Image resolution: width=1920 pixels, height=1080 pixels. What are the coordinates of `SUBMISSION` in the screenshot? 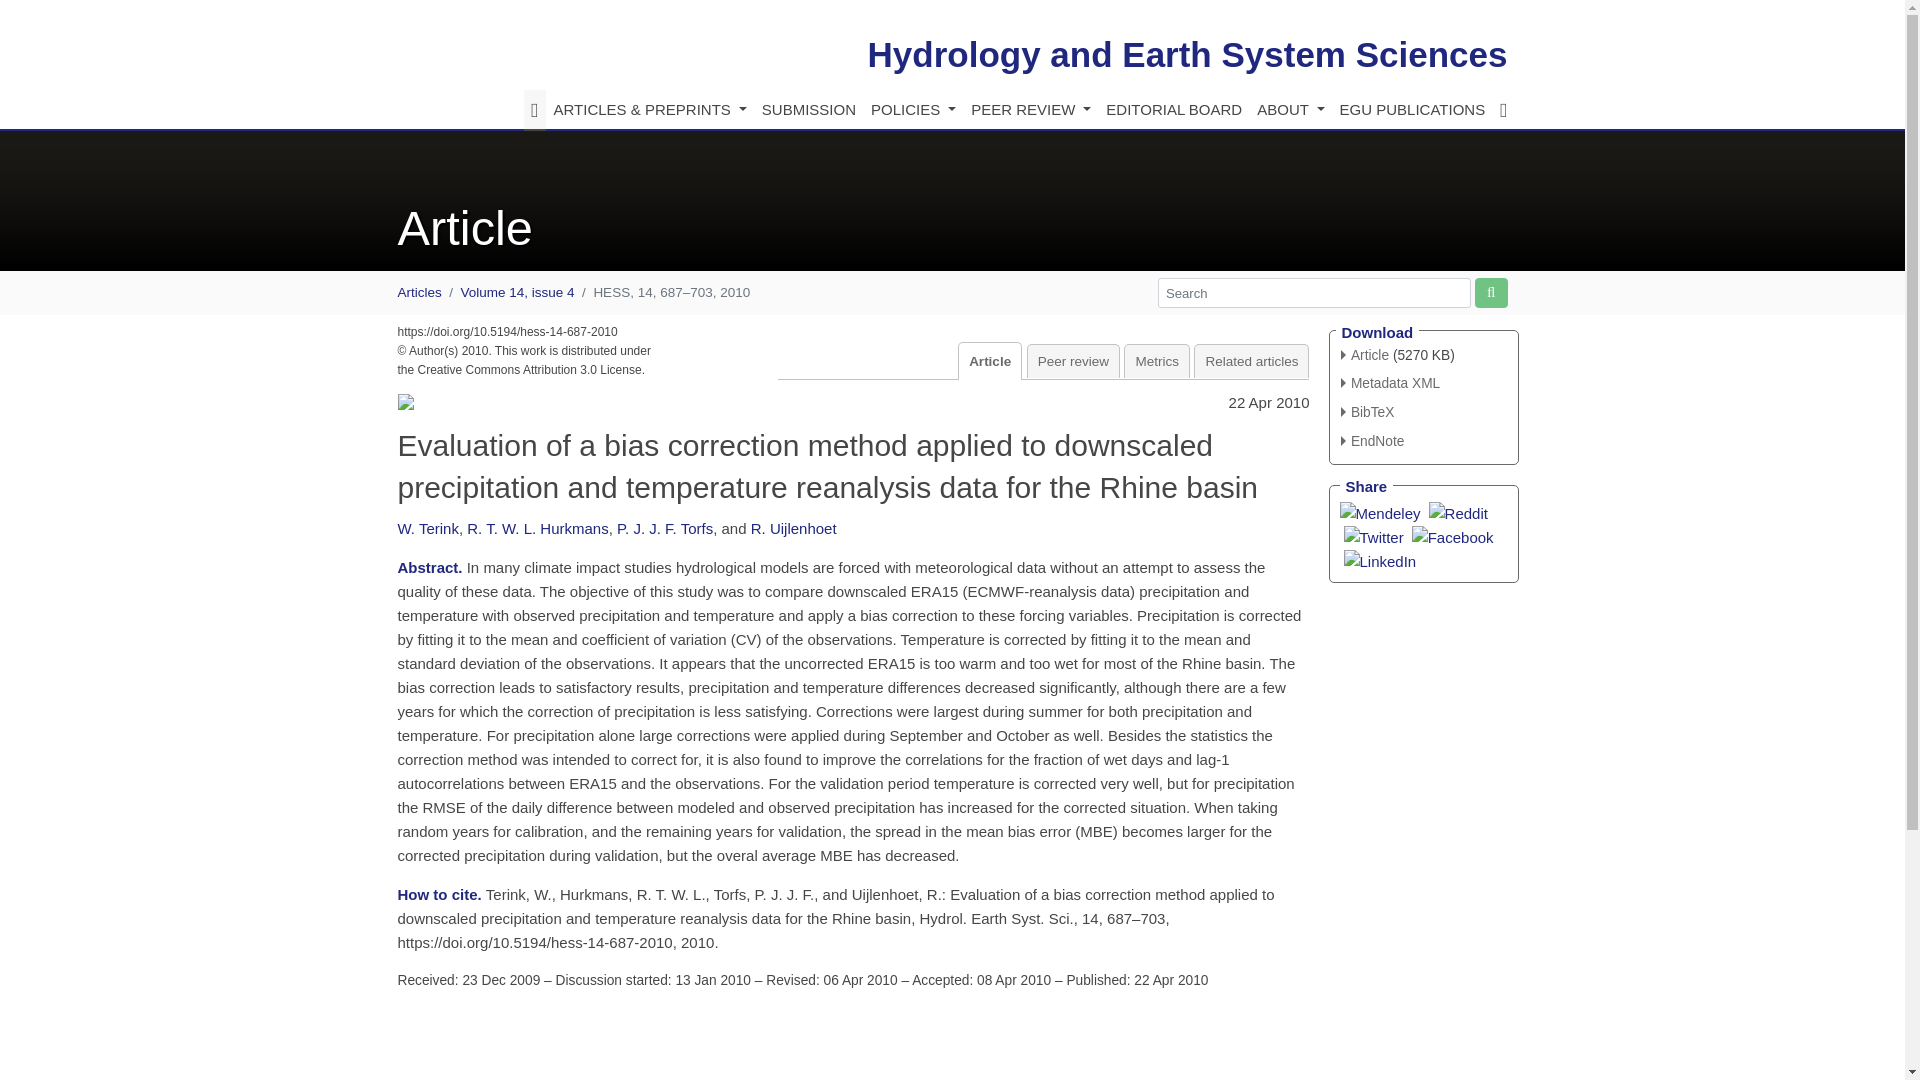 It's located at (808, 110).